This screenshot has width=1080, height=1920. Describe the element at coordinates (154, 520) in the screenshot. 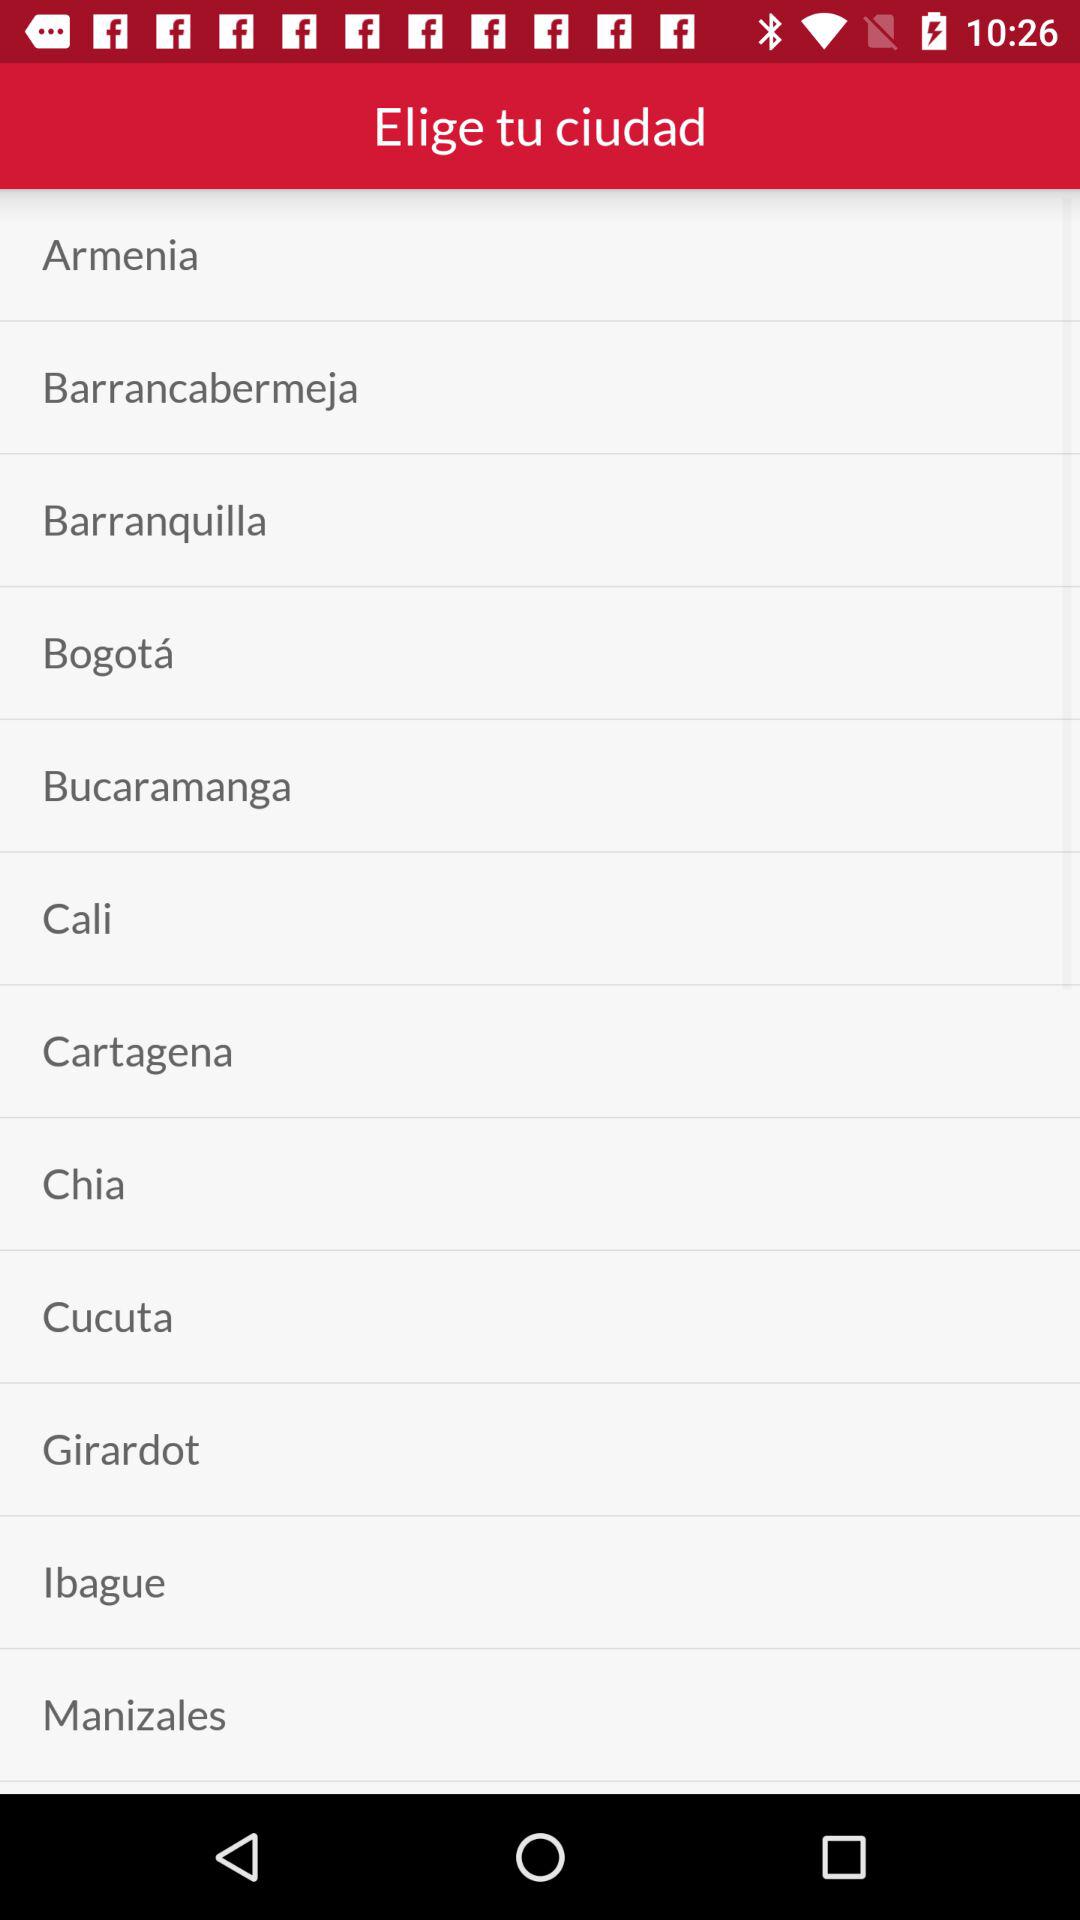

I see `open the barranquilla item` at that location.